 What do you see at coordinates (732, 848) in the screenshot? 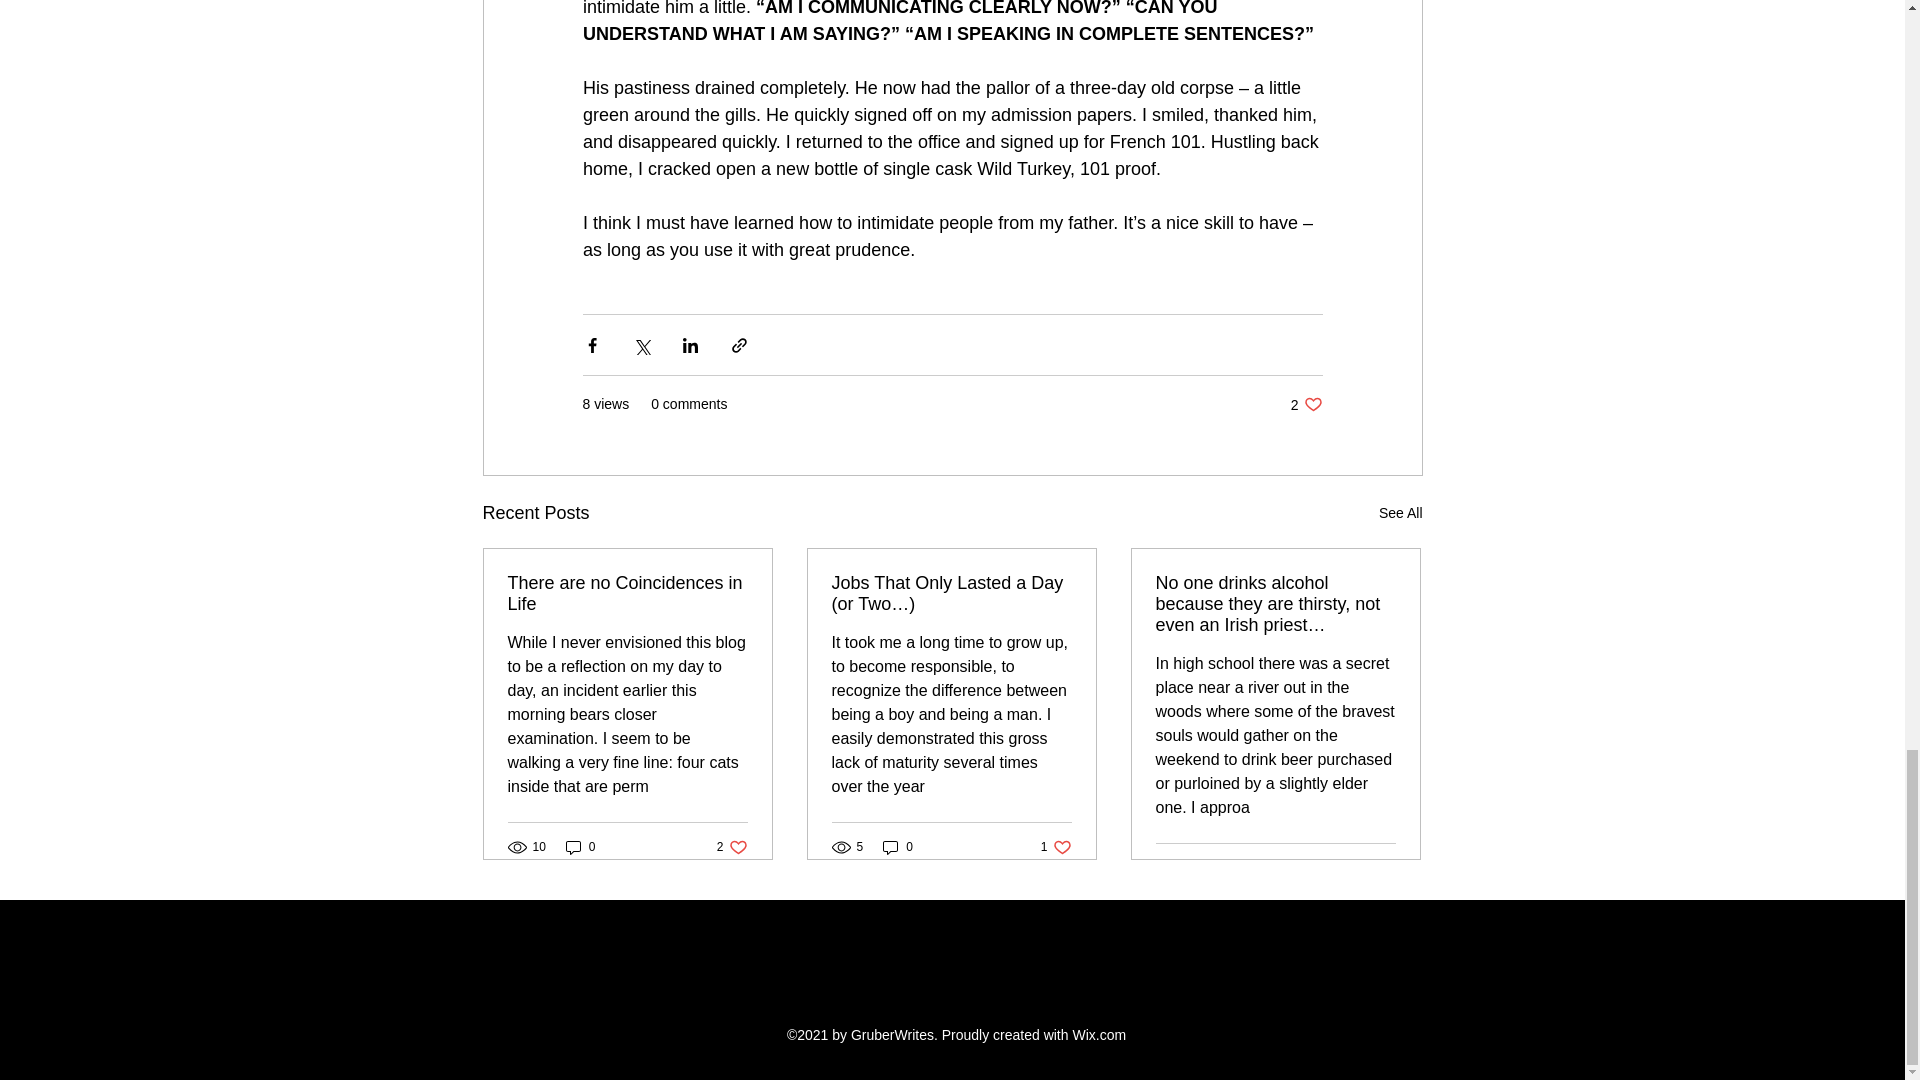
I see `1 like. Post not marked as liked` at bounding box center [732, 848].